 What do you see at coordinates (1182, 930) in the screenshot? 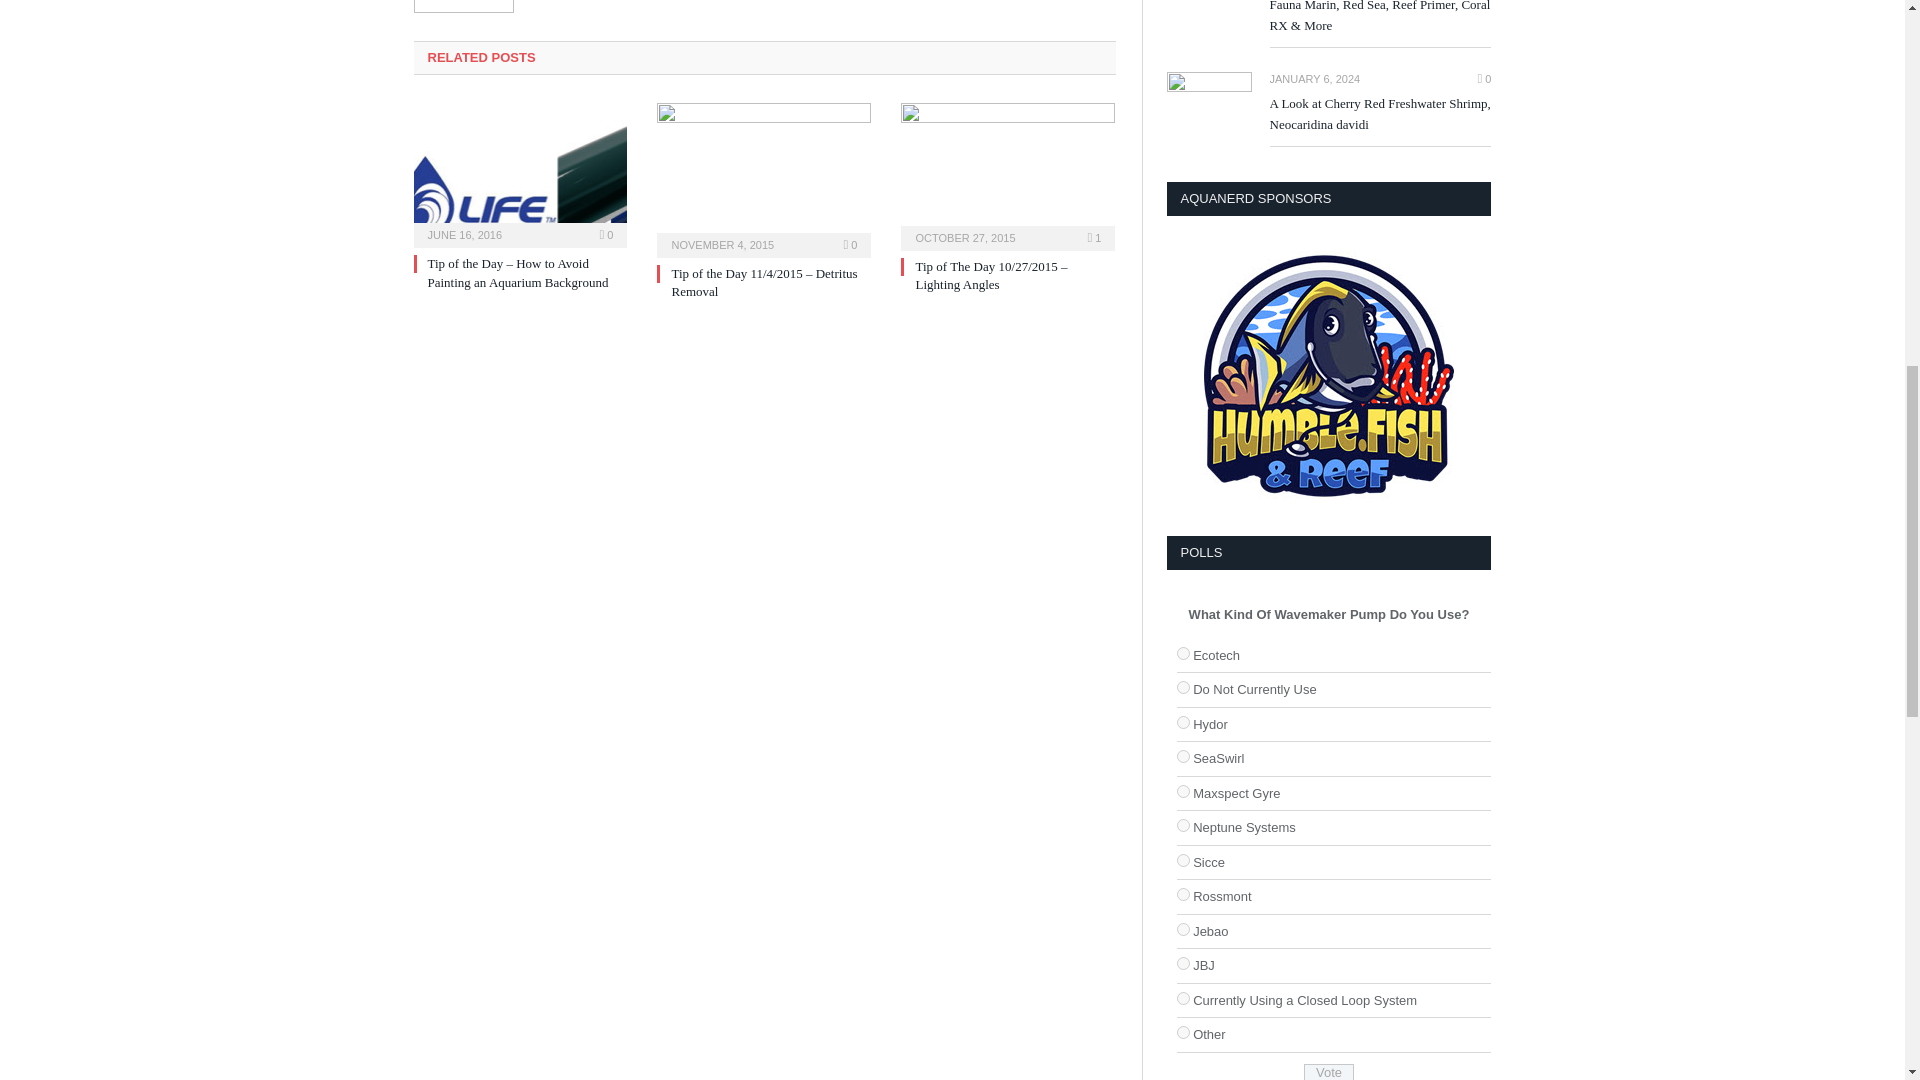
I see `105` at bounding box center [1182, 930].